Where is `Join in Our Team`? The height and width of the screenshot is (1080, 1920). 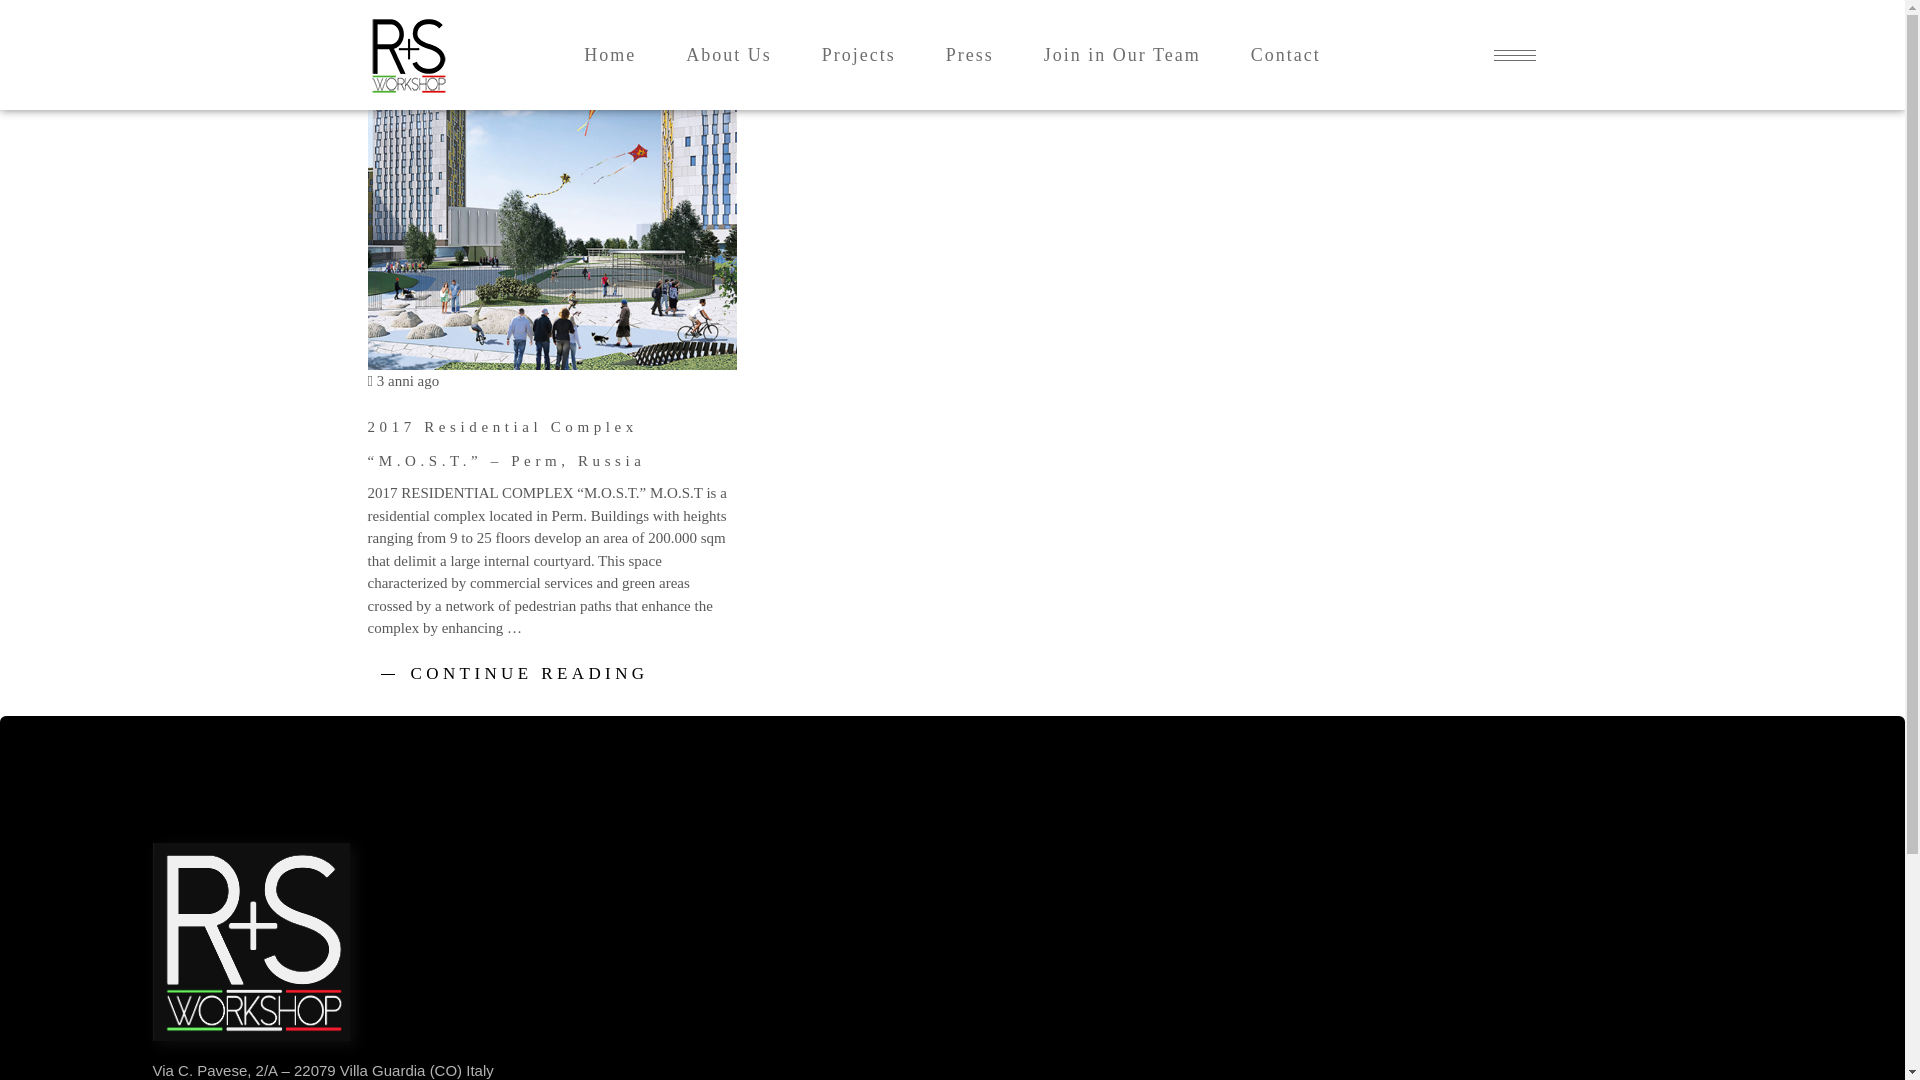
Join in Our Team is located at coordinates (1122, 54).